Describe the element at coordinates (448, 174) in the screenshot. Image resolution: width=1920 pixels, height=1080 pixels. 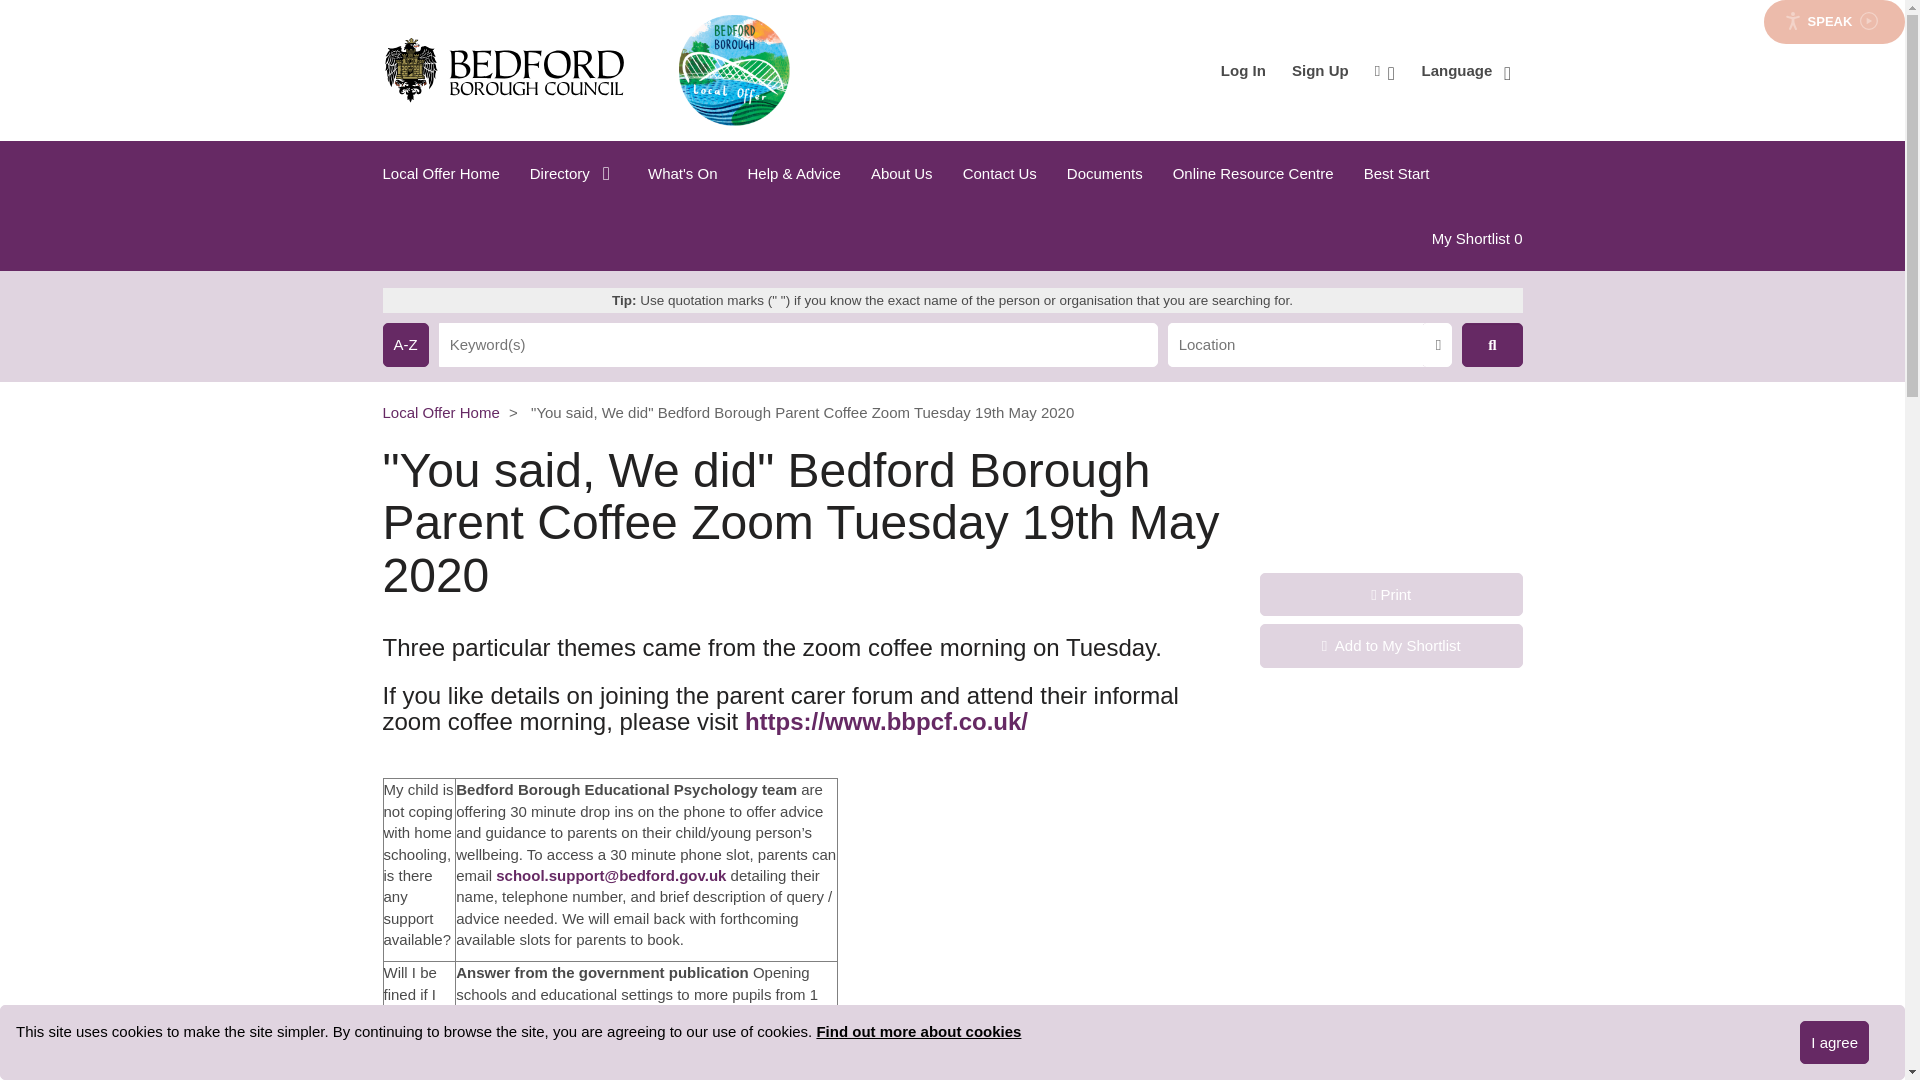
I see `Local Offer Home` at that location.